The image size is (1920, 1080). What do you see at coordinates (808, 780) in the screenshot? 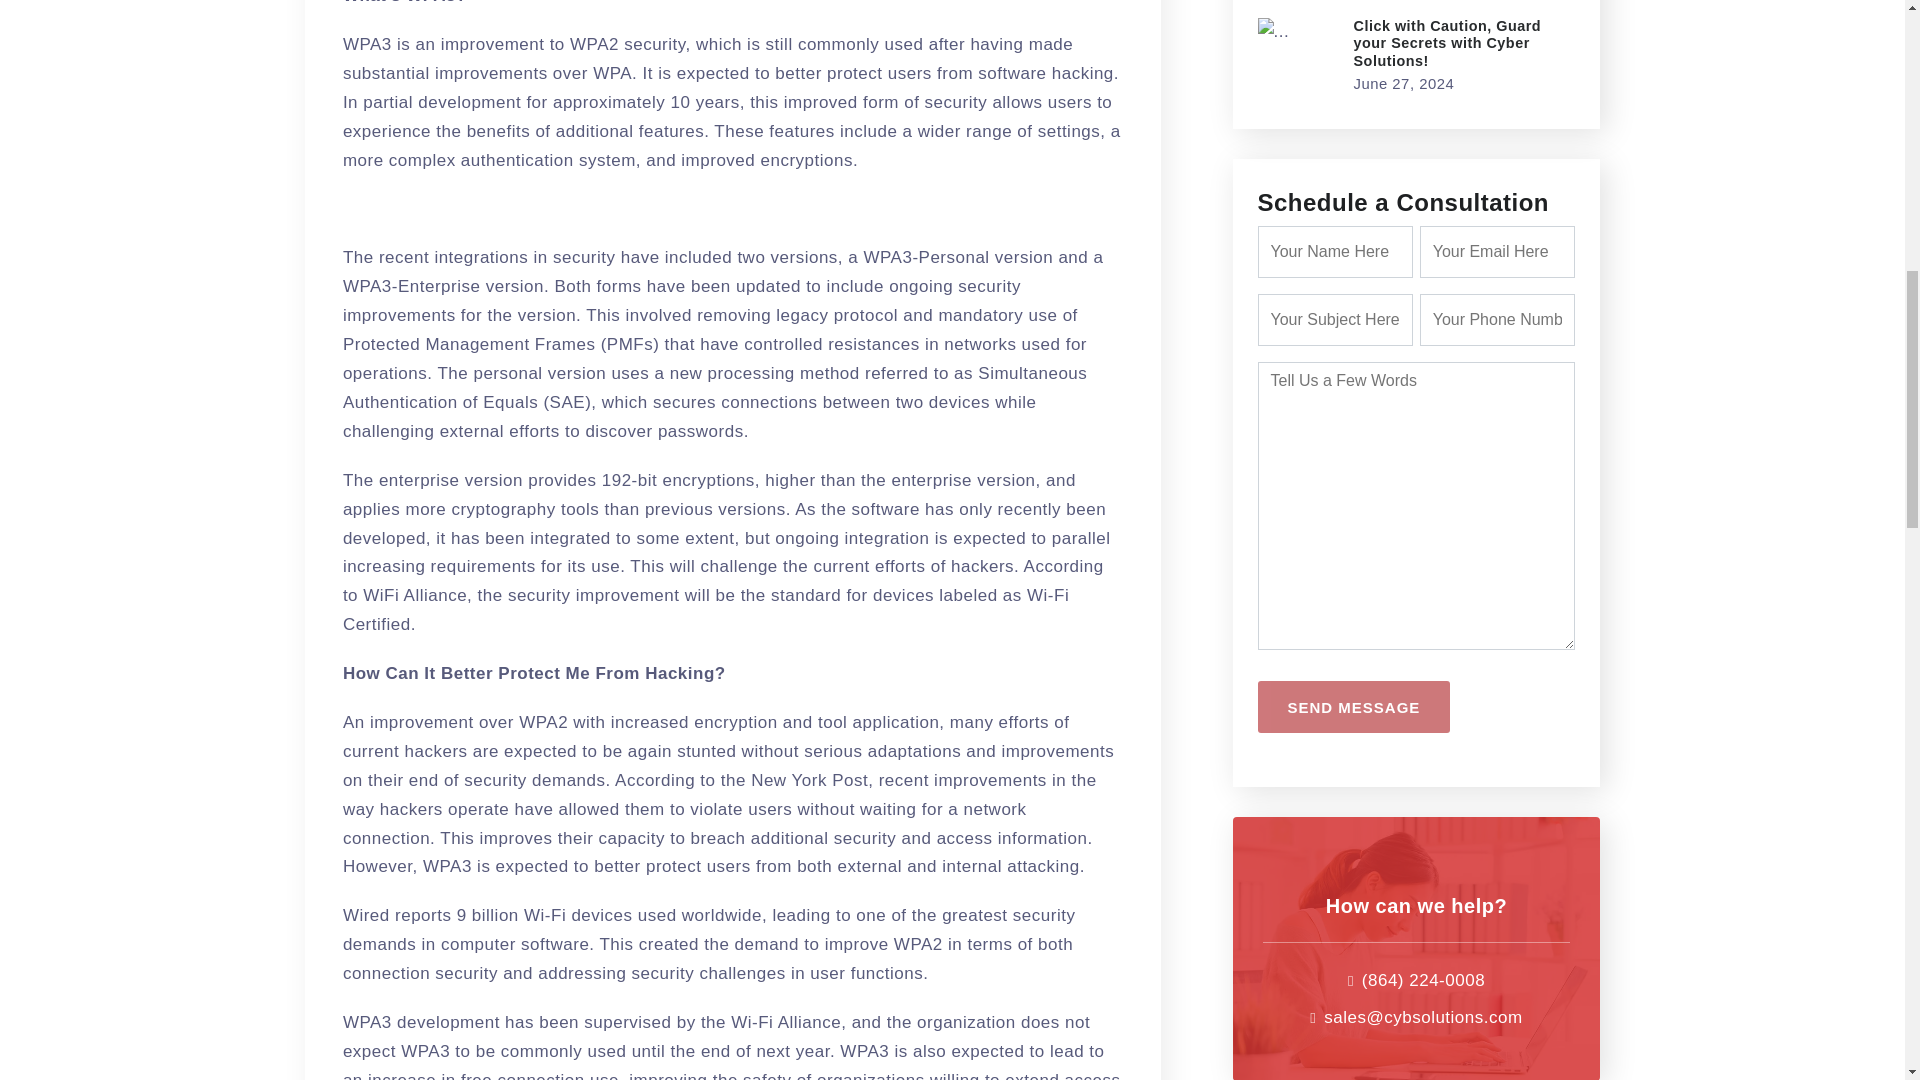
I see `New York Post` at bounding box center [808, 780].